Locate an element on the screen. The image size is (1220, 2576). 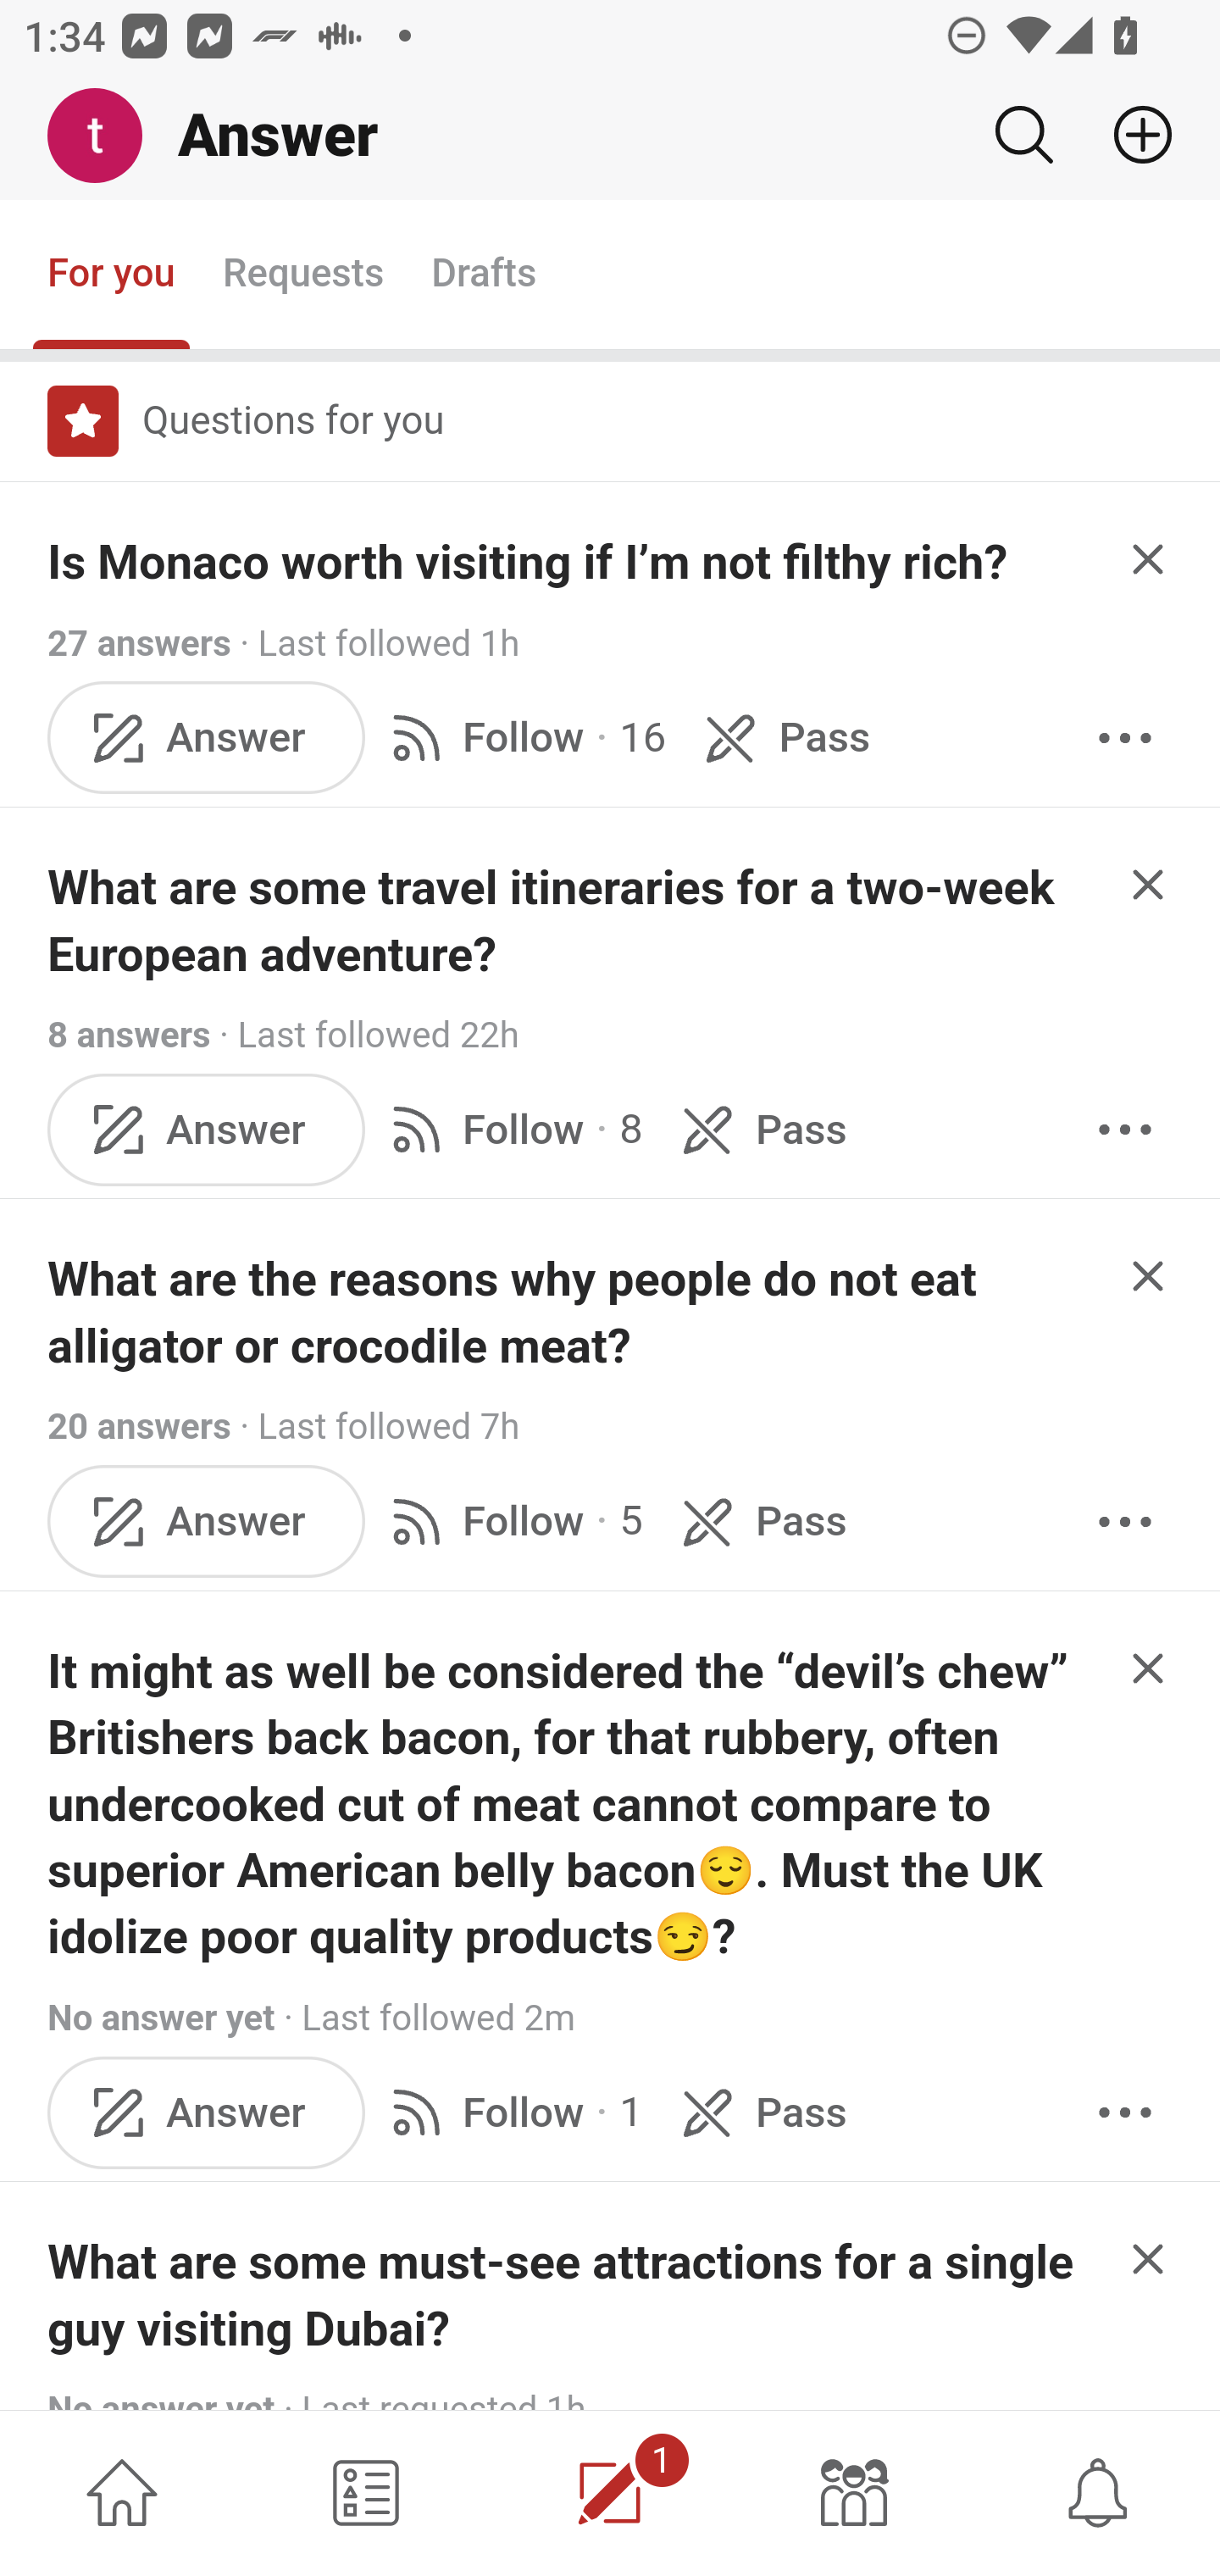
Follow · 8 is located at coordinates (512, 1129).